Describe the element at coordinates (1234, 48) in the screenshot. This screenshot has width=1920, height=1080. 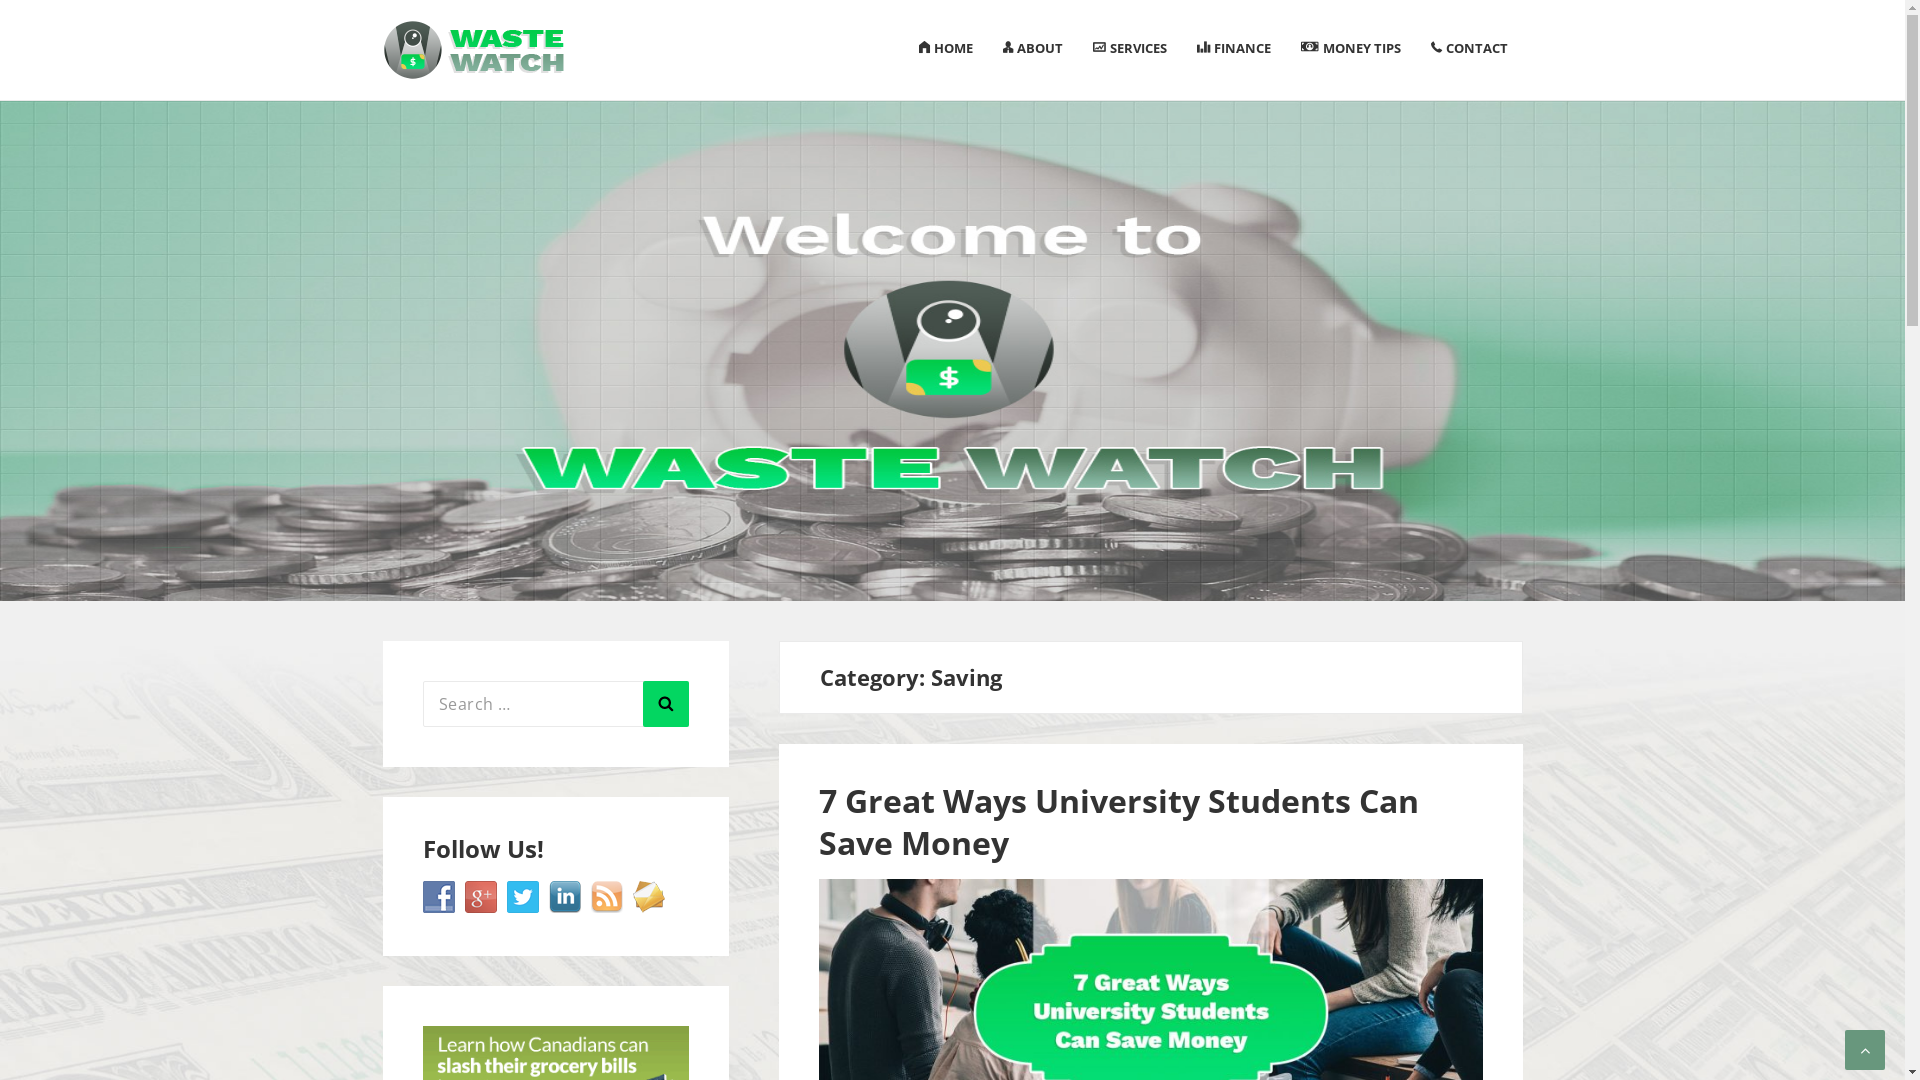
I see `FINANCE` at that location.